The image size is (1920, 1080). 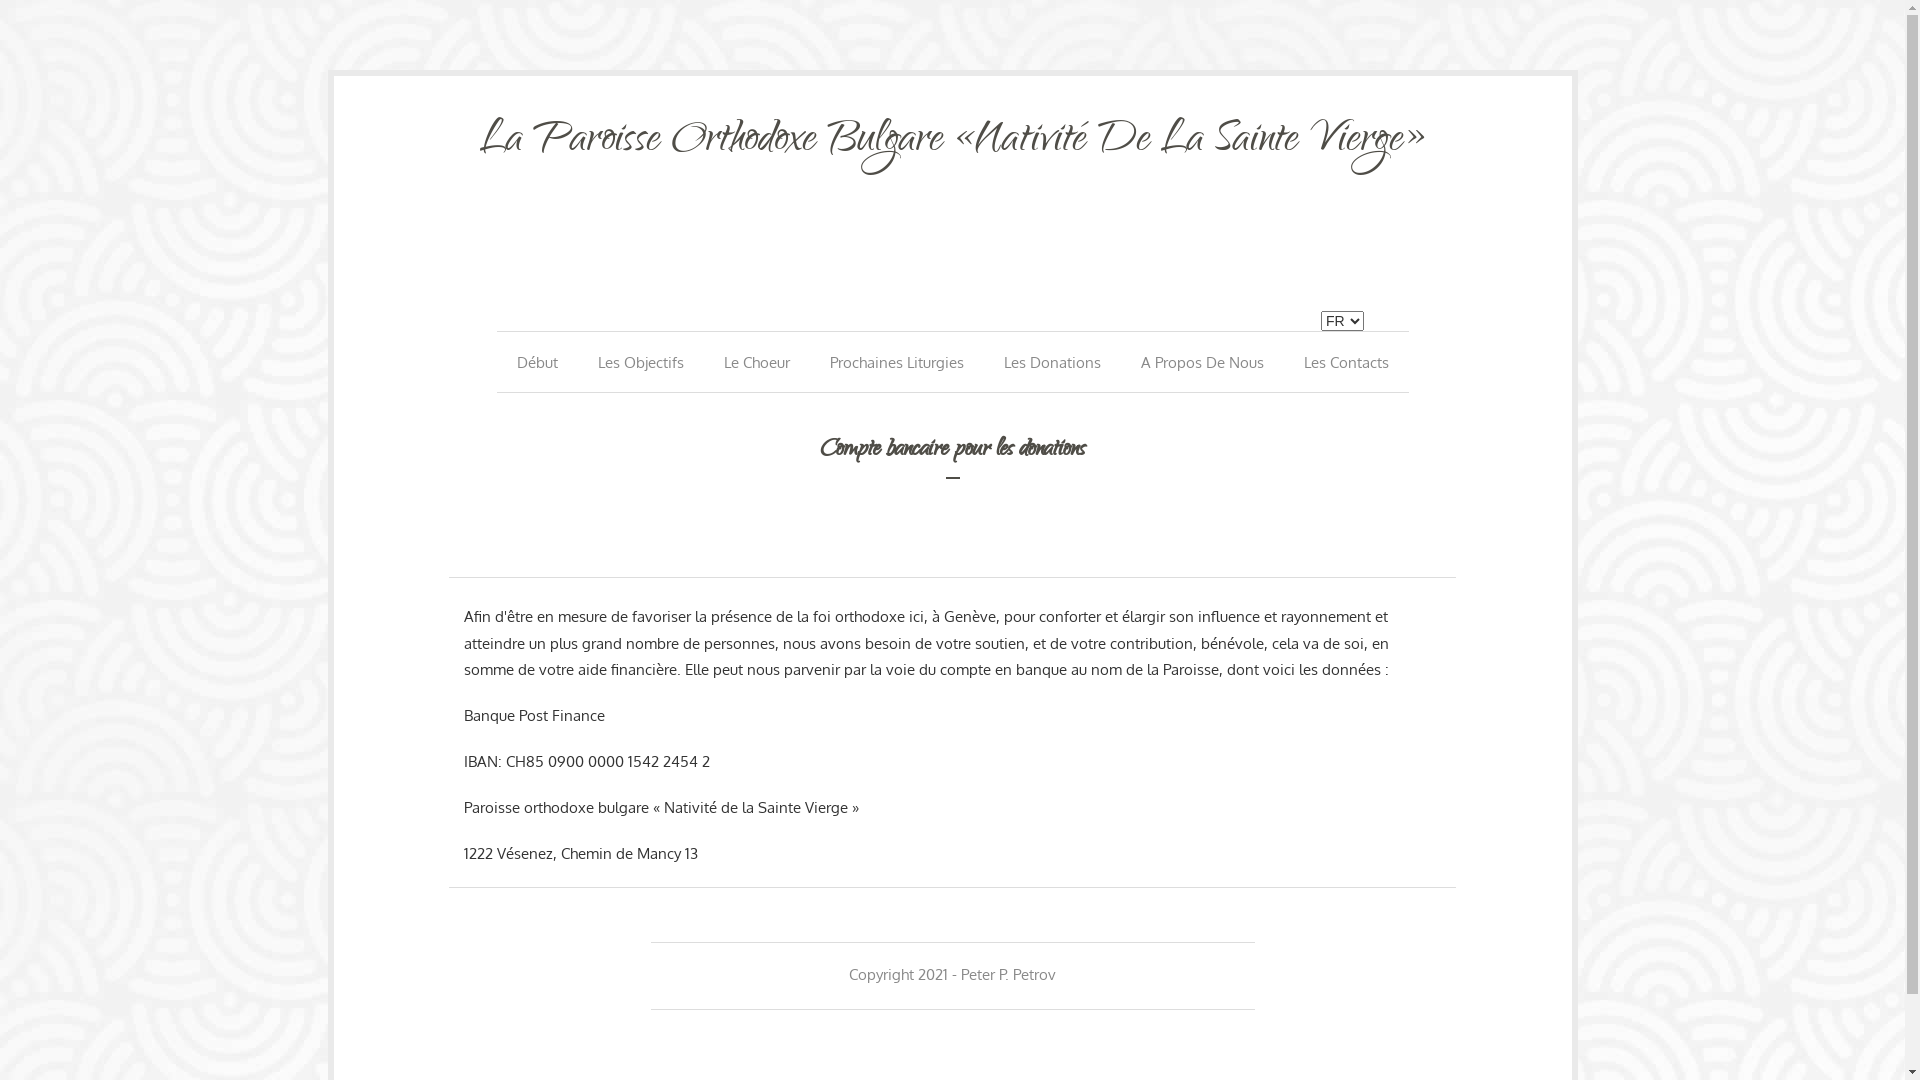 I want to click on Le Choeur, so click(x=757, y=362).